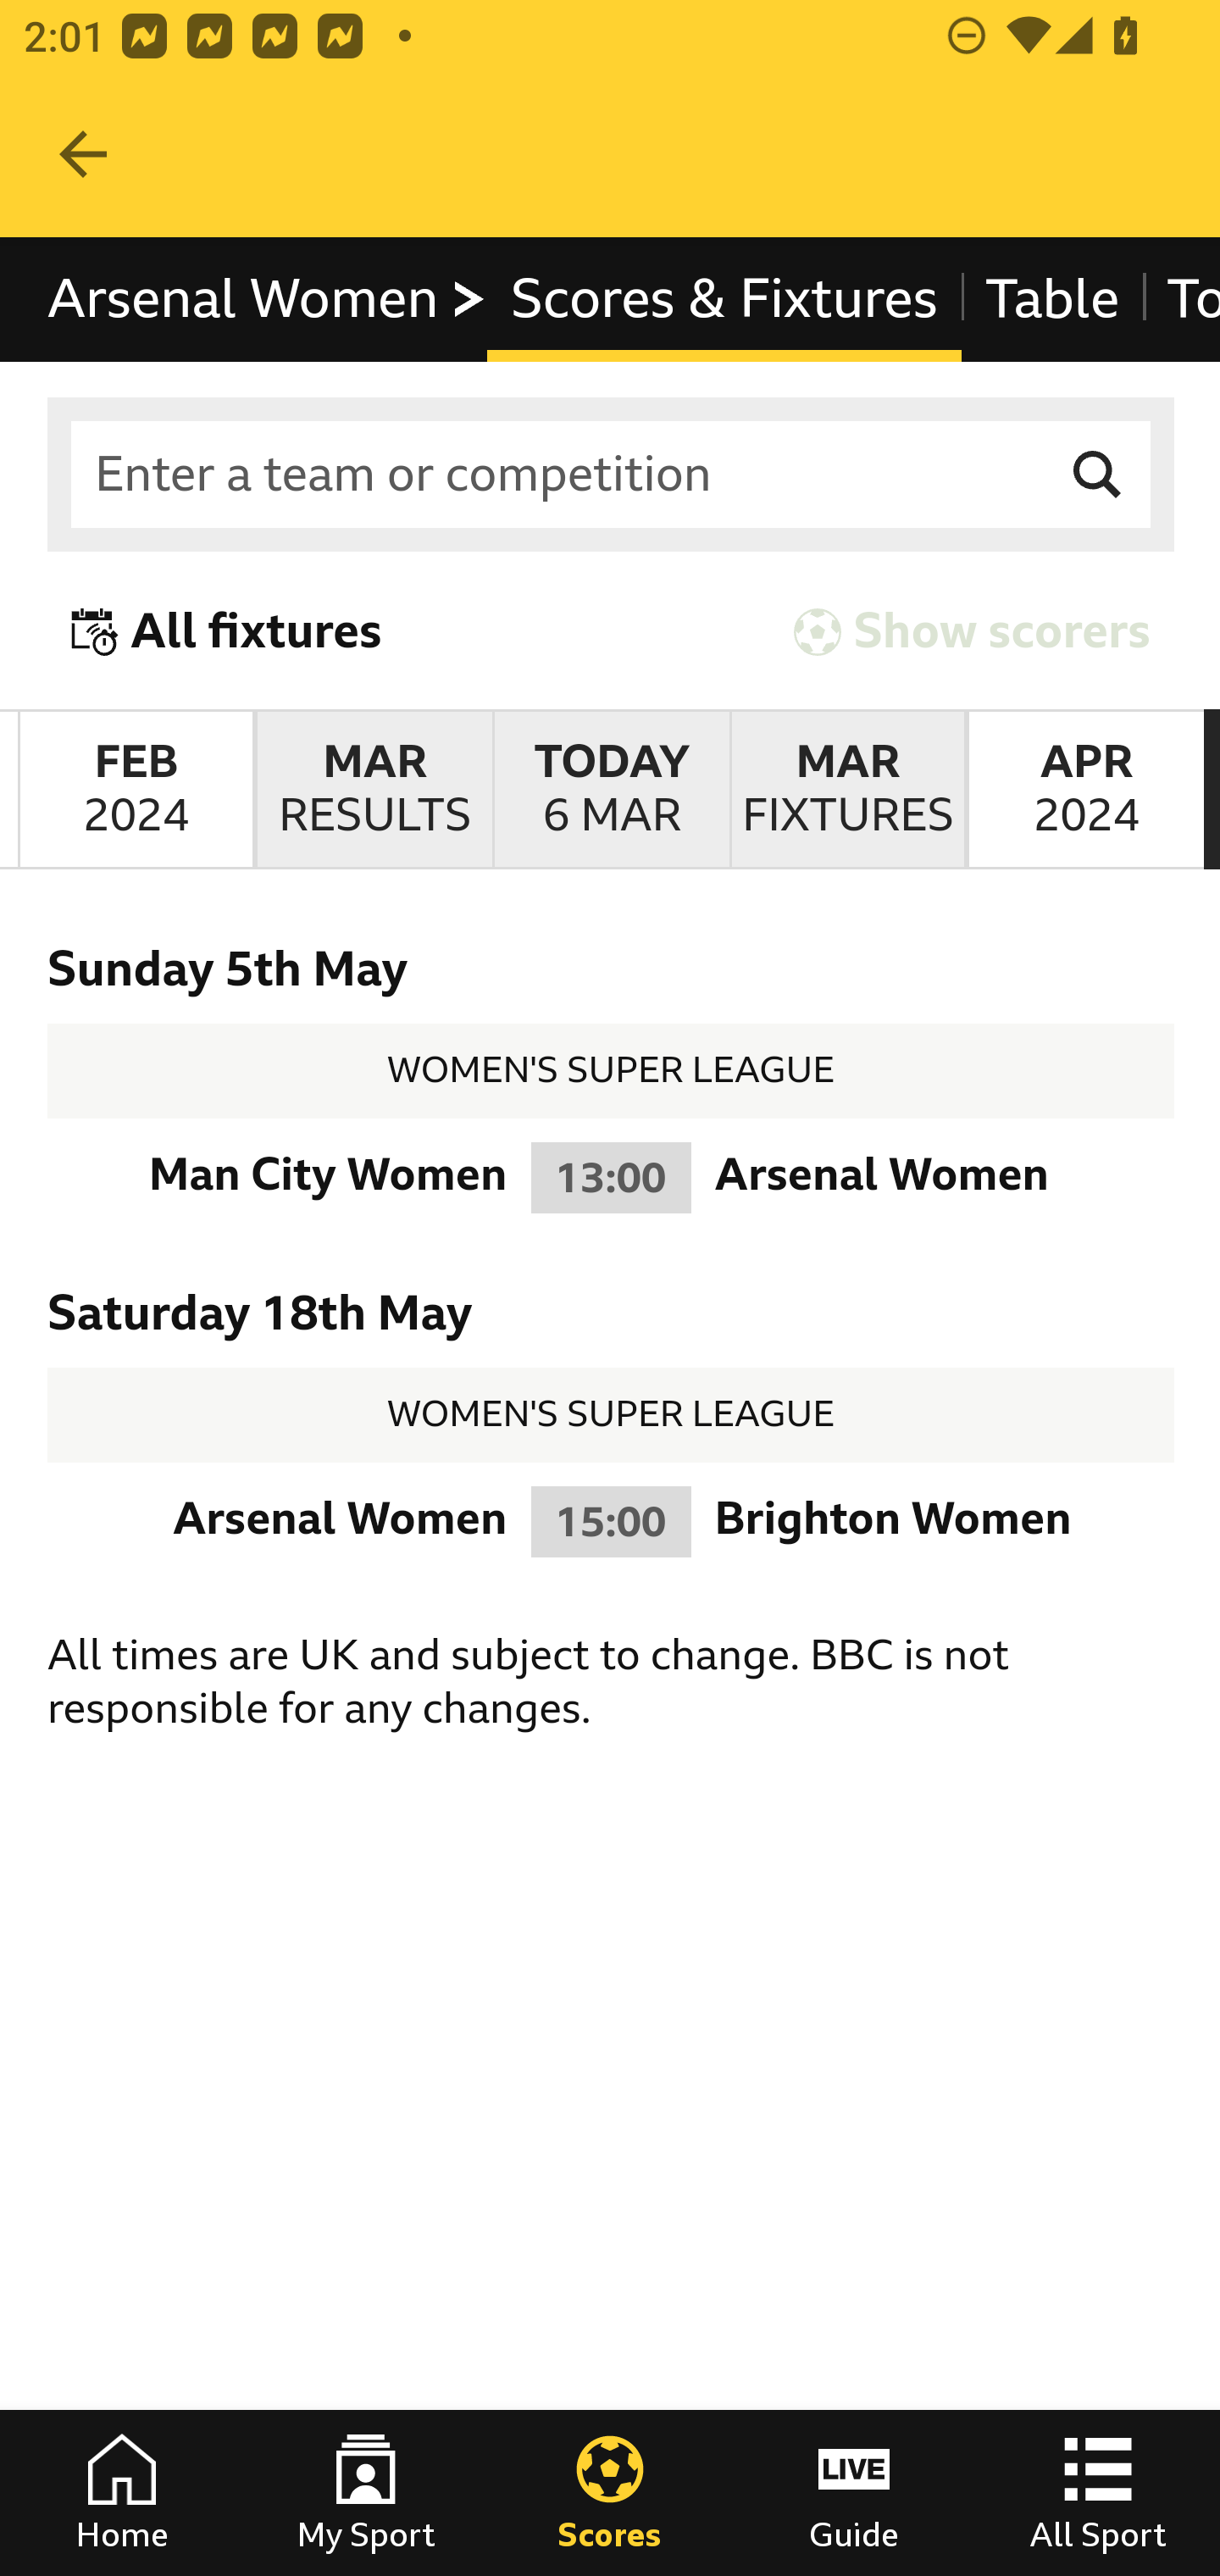  Describe the element at coordinates (612, 790) in the screenshot. I see `TodayMarch 6th Today March 6th` at that location.